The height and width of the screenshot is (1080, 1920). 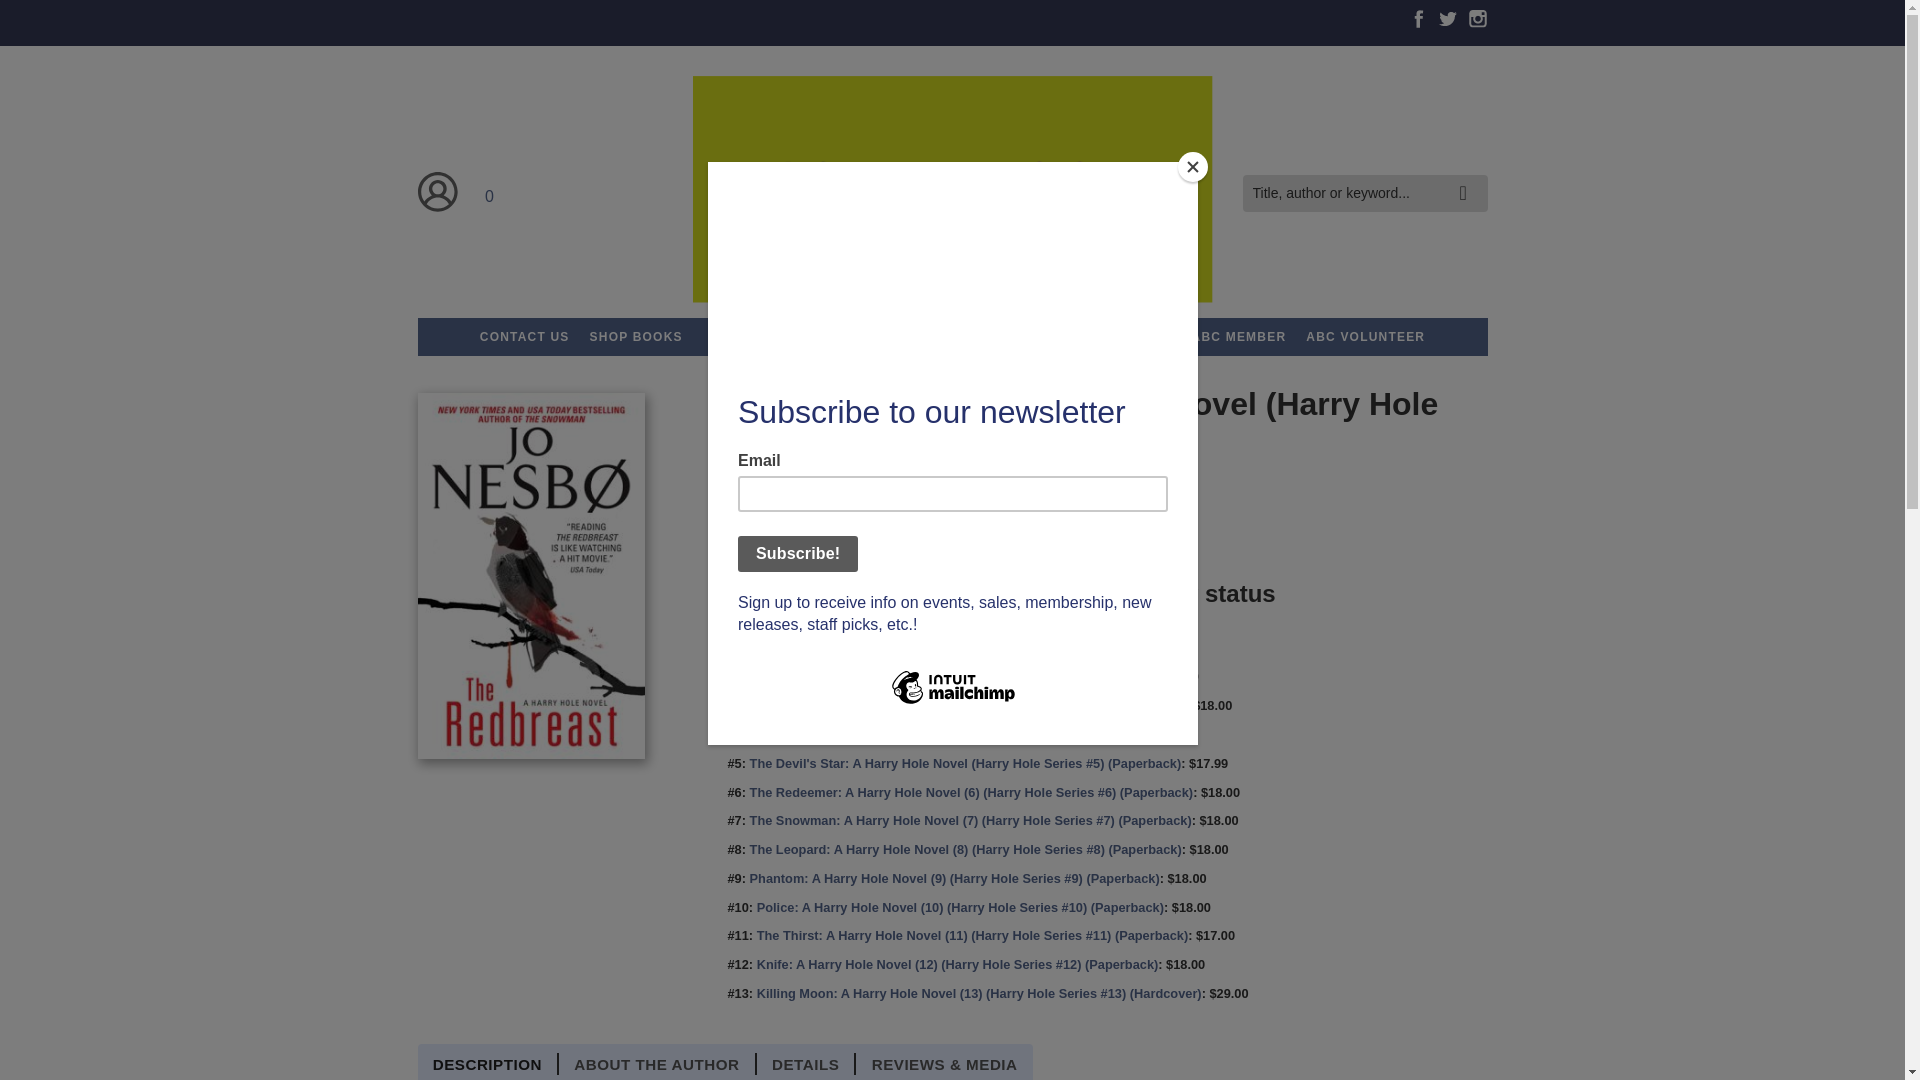 I want to click on ABC VOLUNTEER, so click(x=1365, y=336).